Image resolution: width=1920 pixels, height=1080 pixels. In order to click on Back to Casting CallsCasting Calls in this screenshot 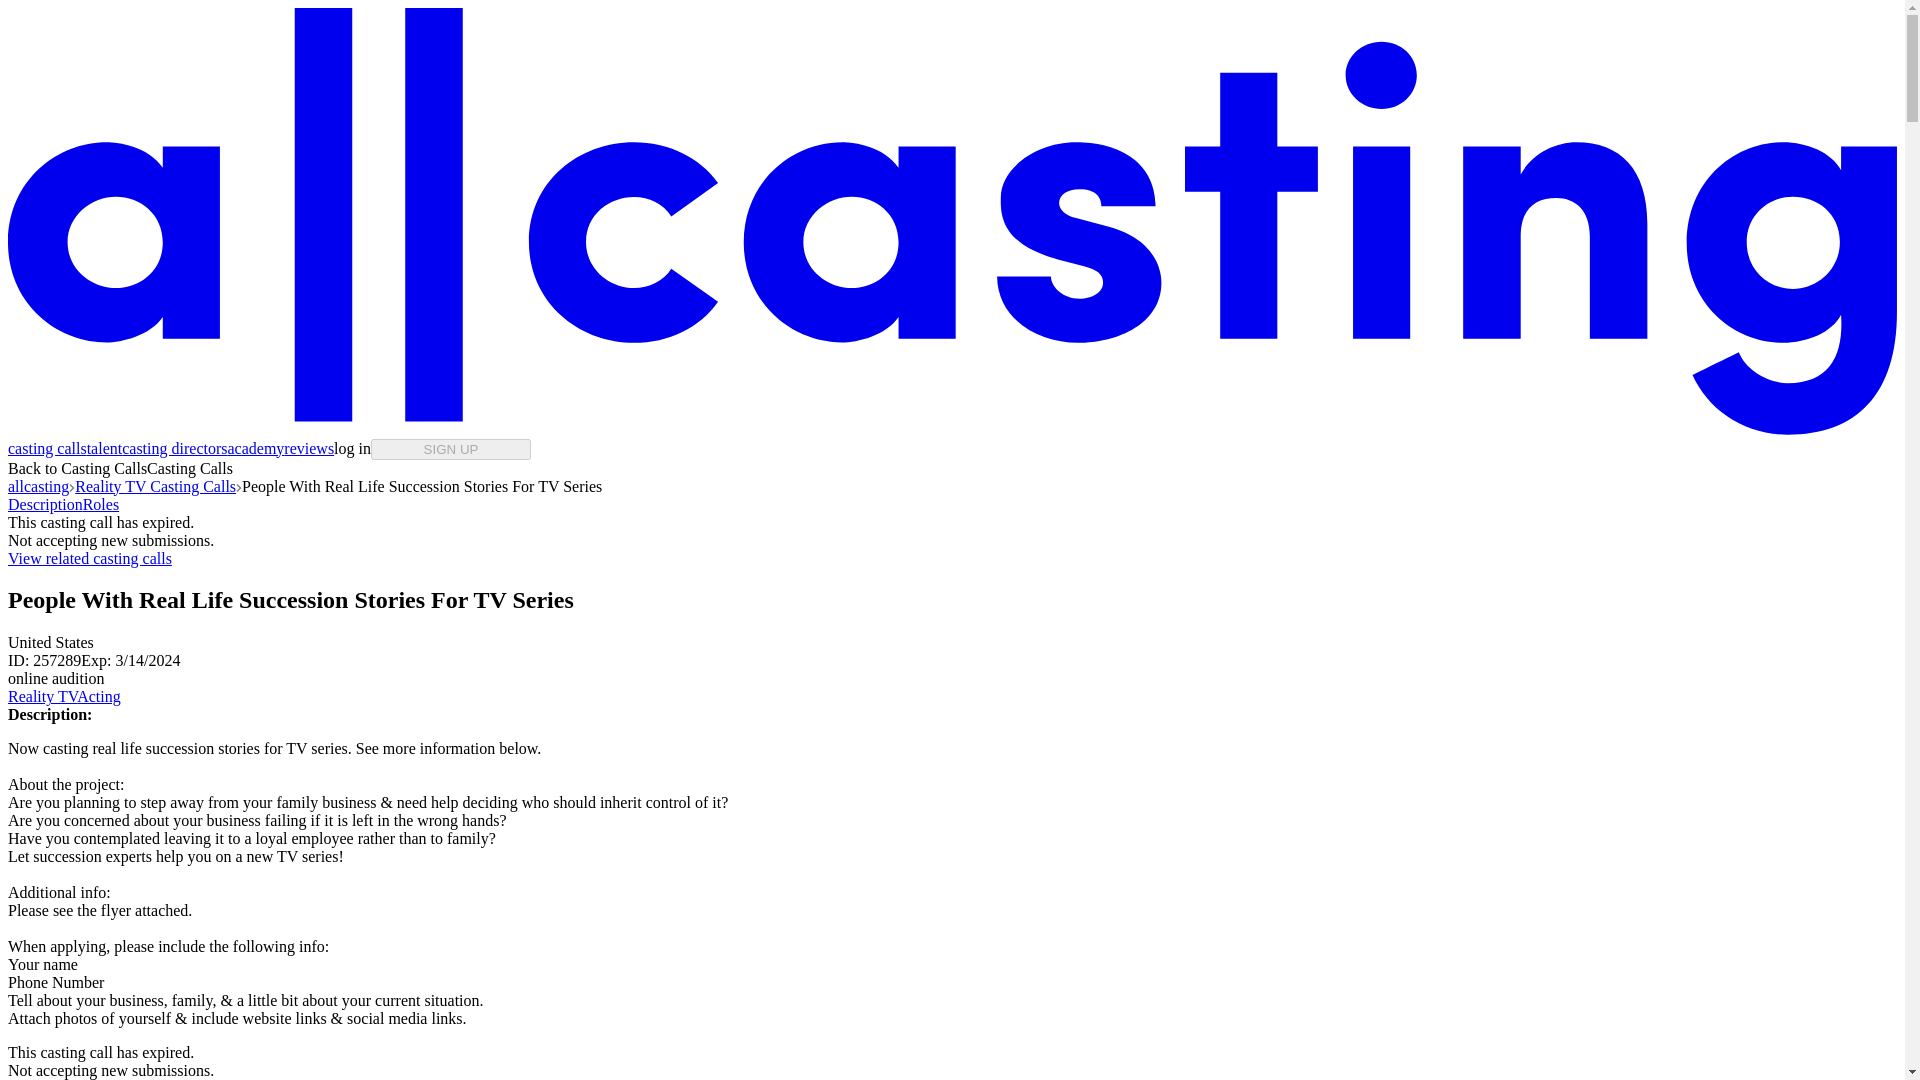, I will do `click(120, 468)`.